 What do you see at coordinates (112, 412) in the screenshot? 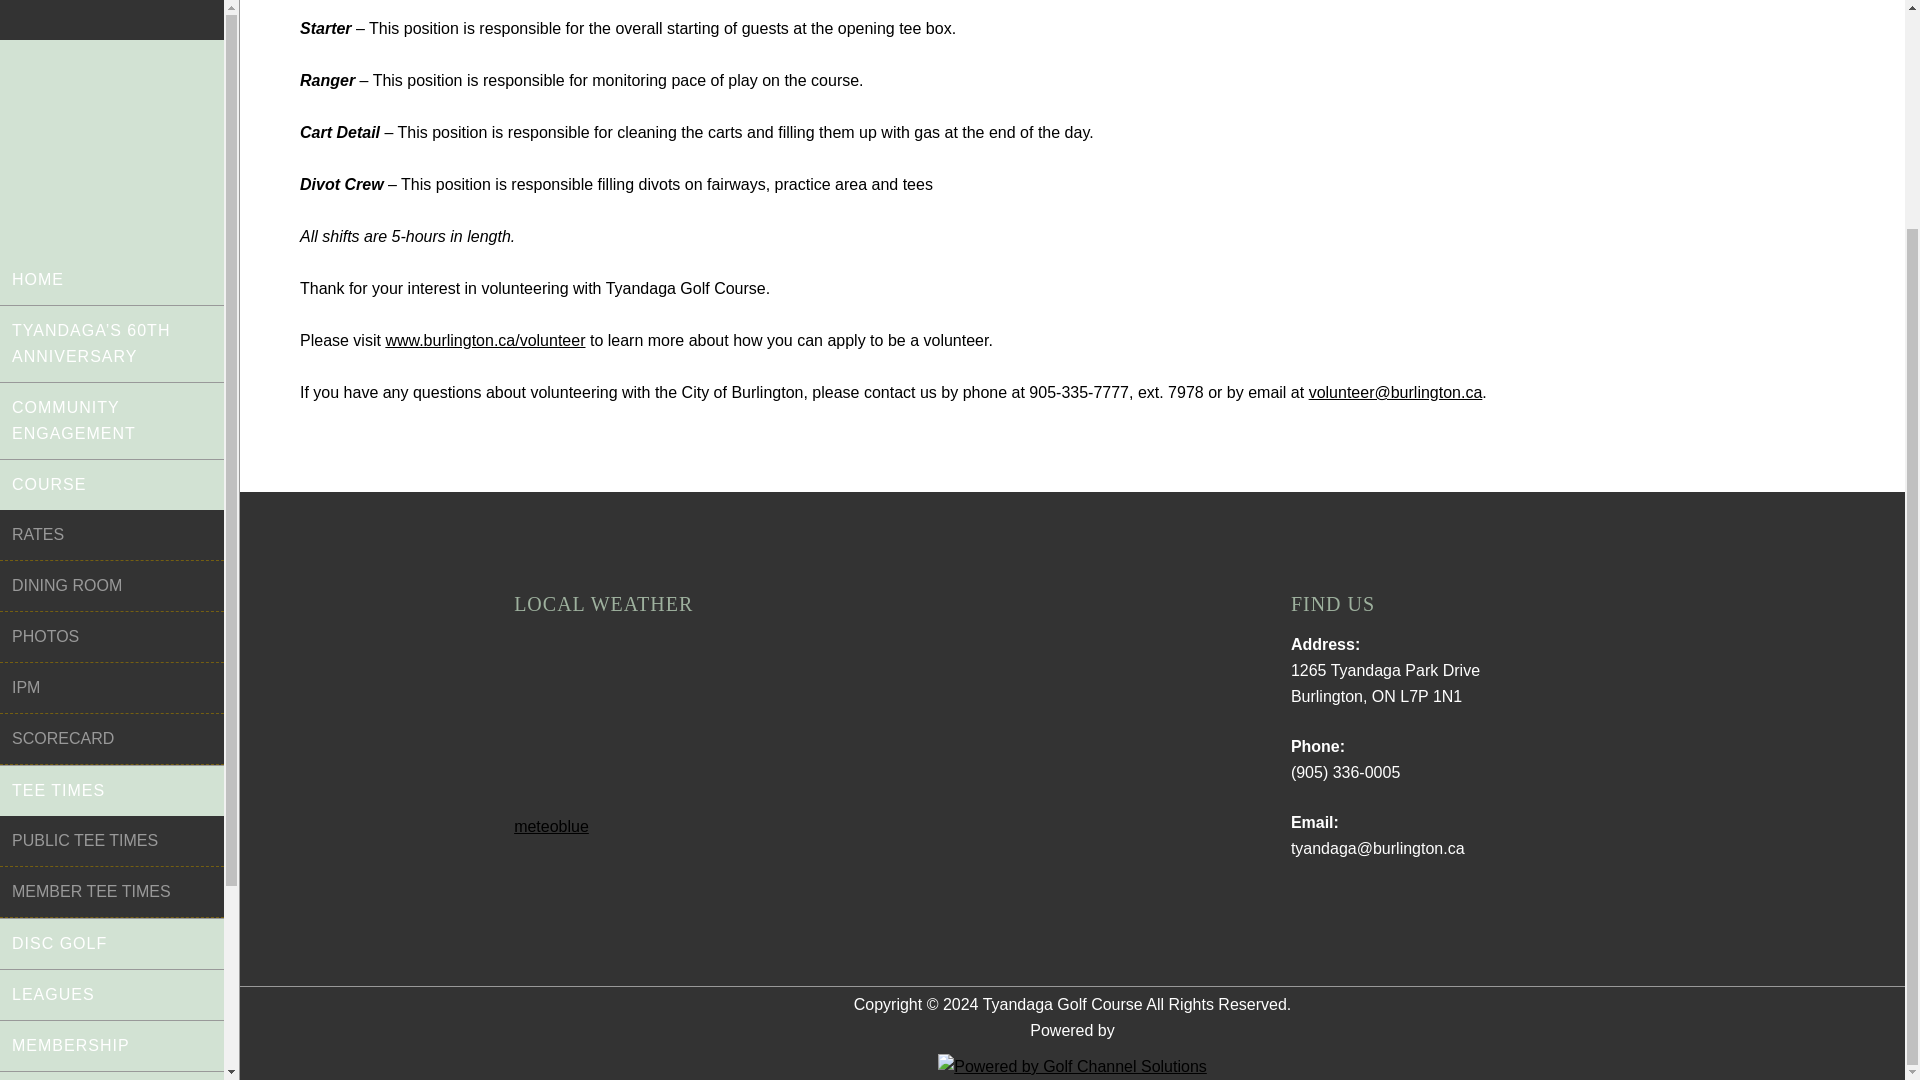
I see `IPM` at bounding box center [112, 412].